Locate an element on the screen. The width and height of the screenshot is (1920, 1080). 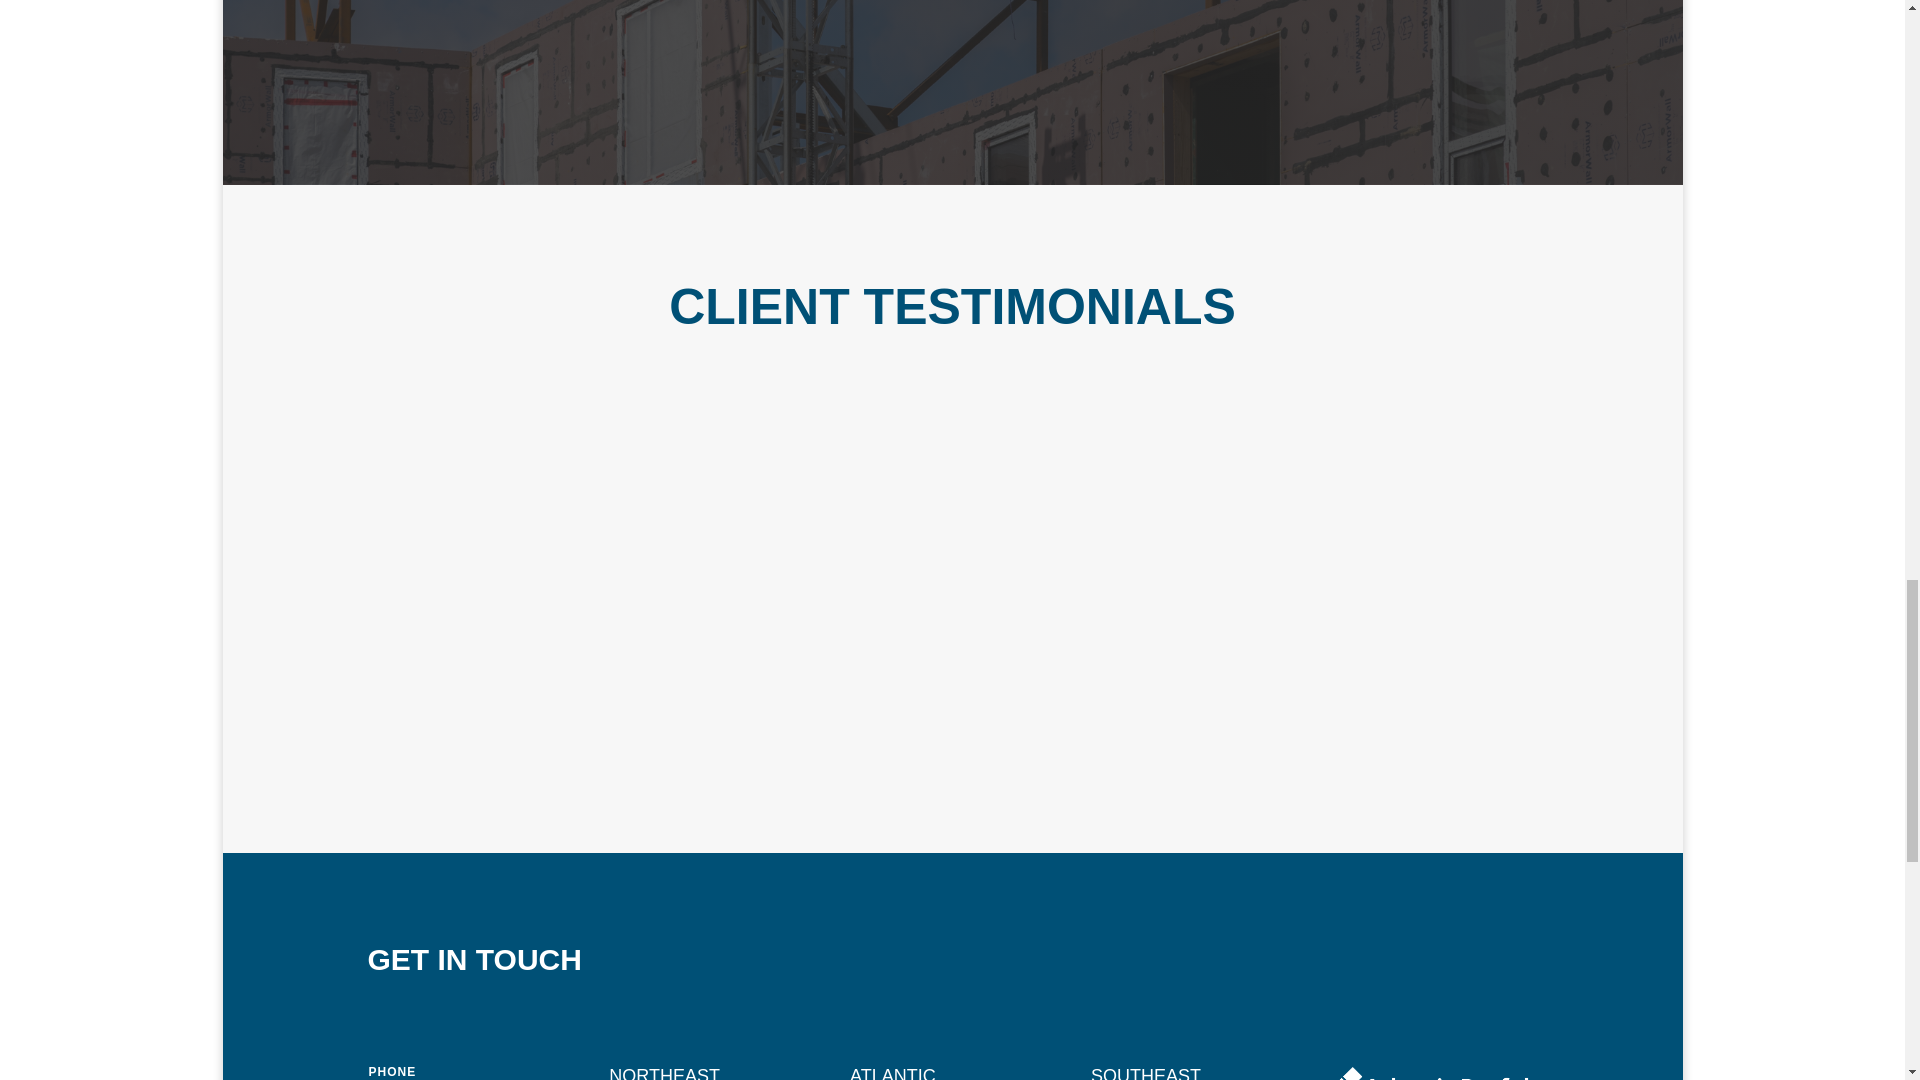
Atlantic Prefab Logo is located at coordinates (1434, 1074).